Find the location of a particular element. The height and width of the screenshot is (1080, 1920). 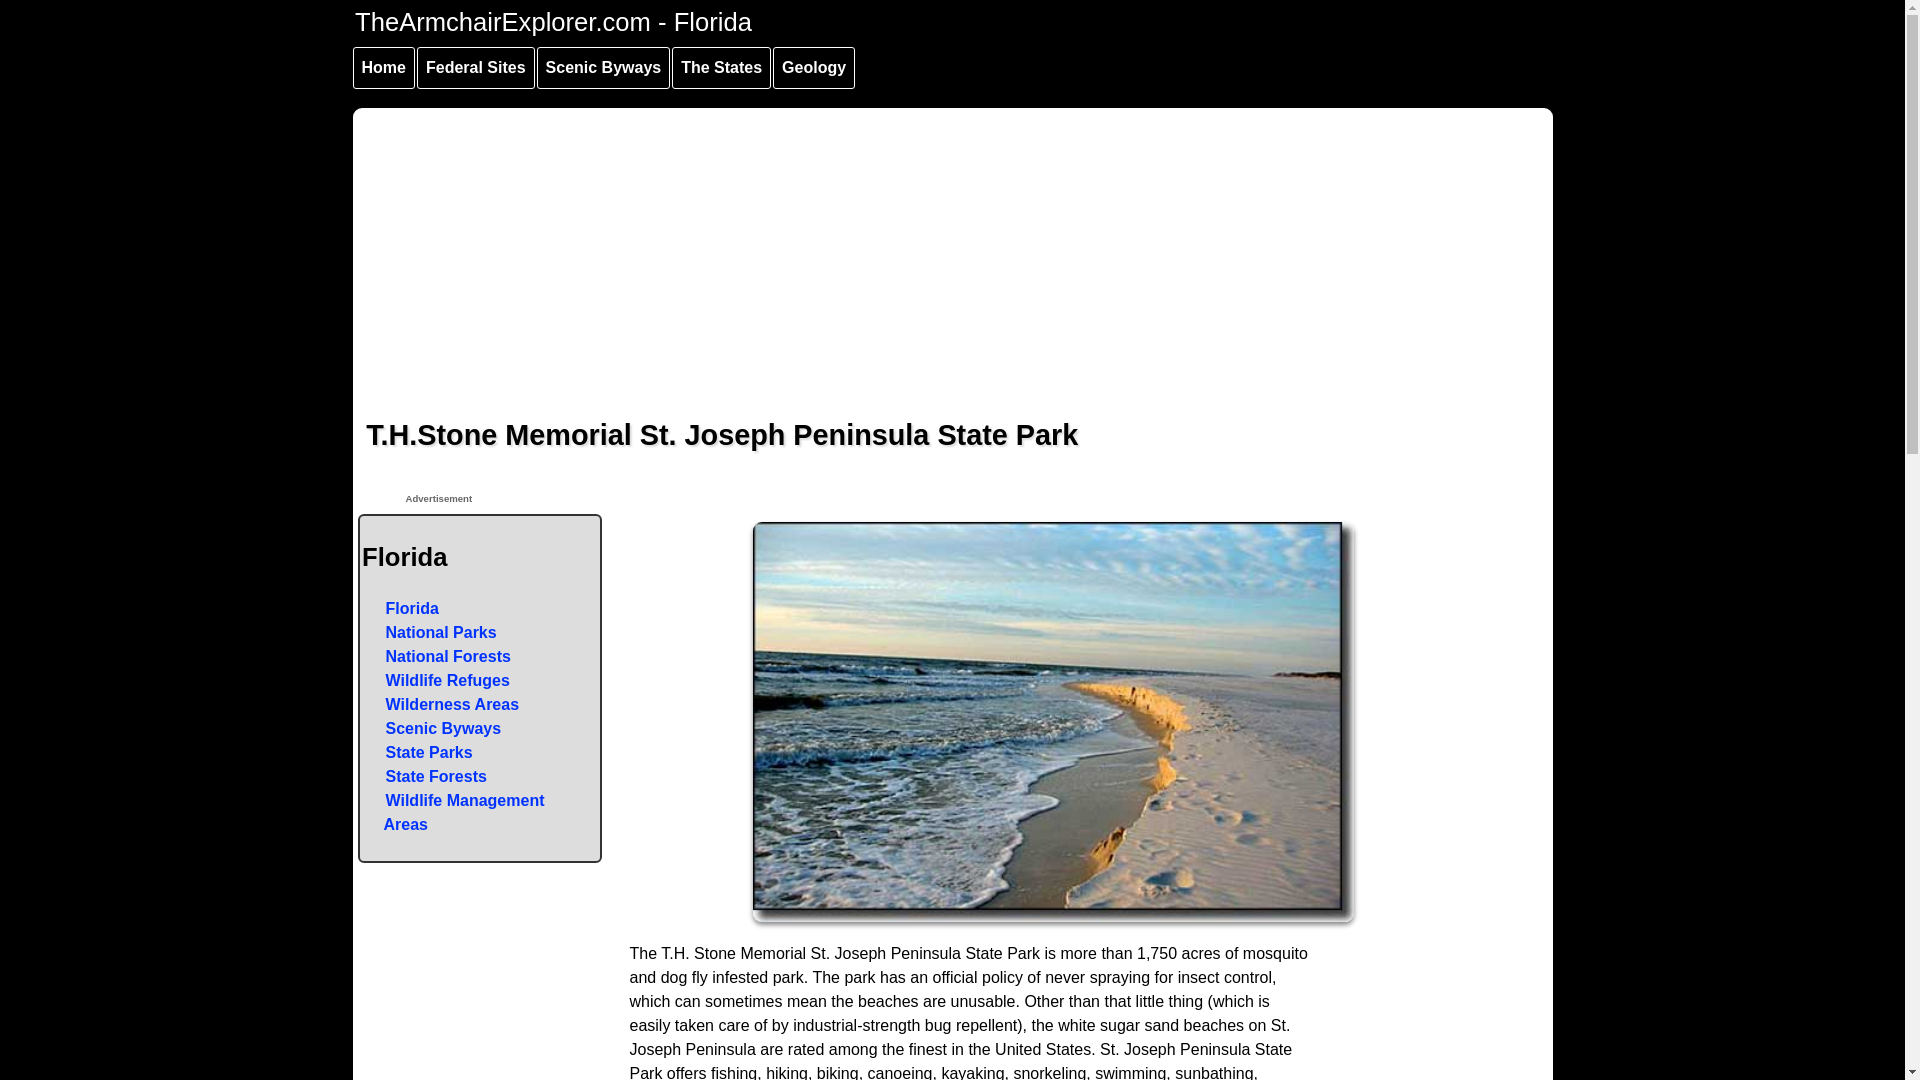

Federal Sites is located at coordinates (476, 68).